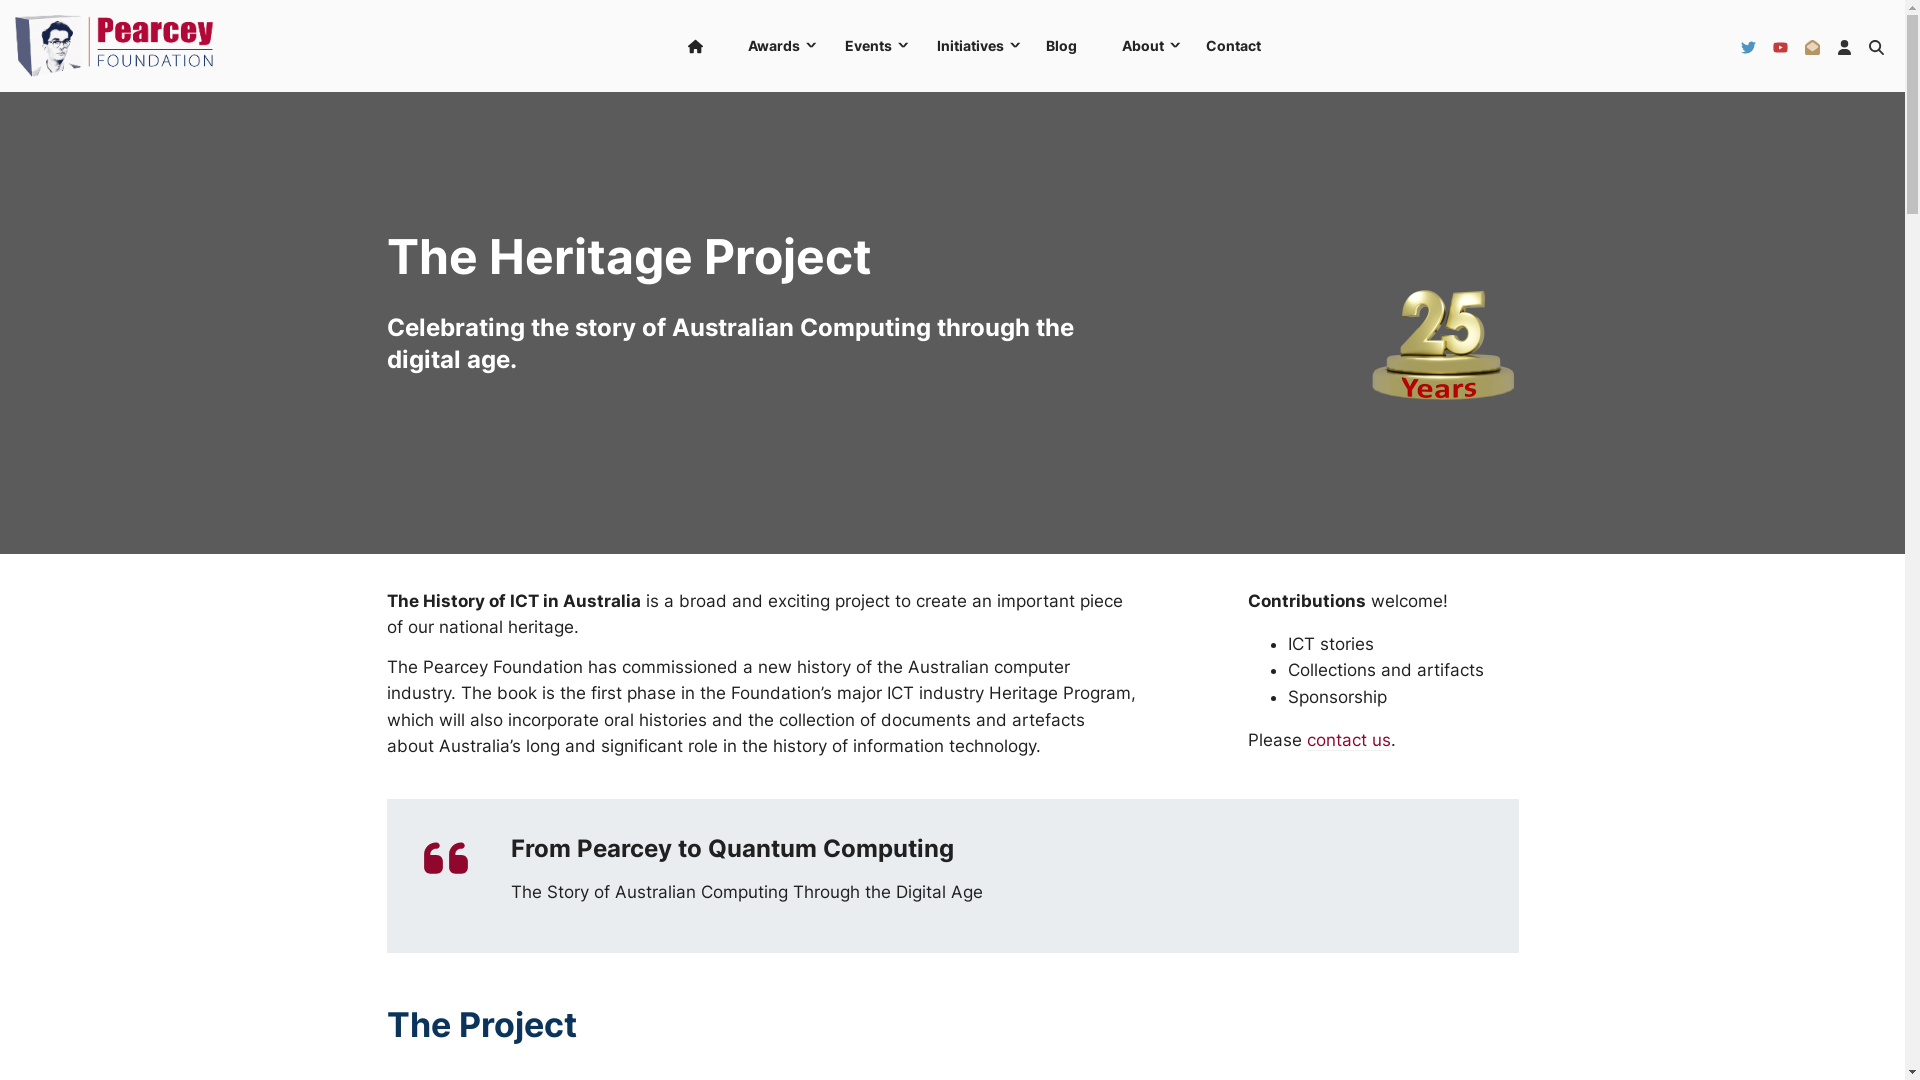 This screenshot has width=1920, height=1080. Describe the element at coordinates (1748, 46) in the screenshot. I see `Twitter` at that location.